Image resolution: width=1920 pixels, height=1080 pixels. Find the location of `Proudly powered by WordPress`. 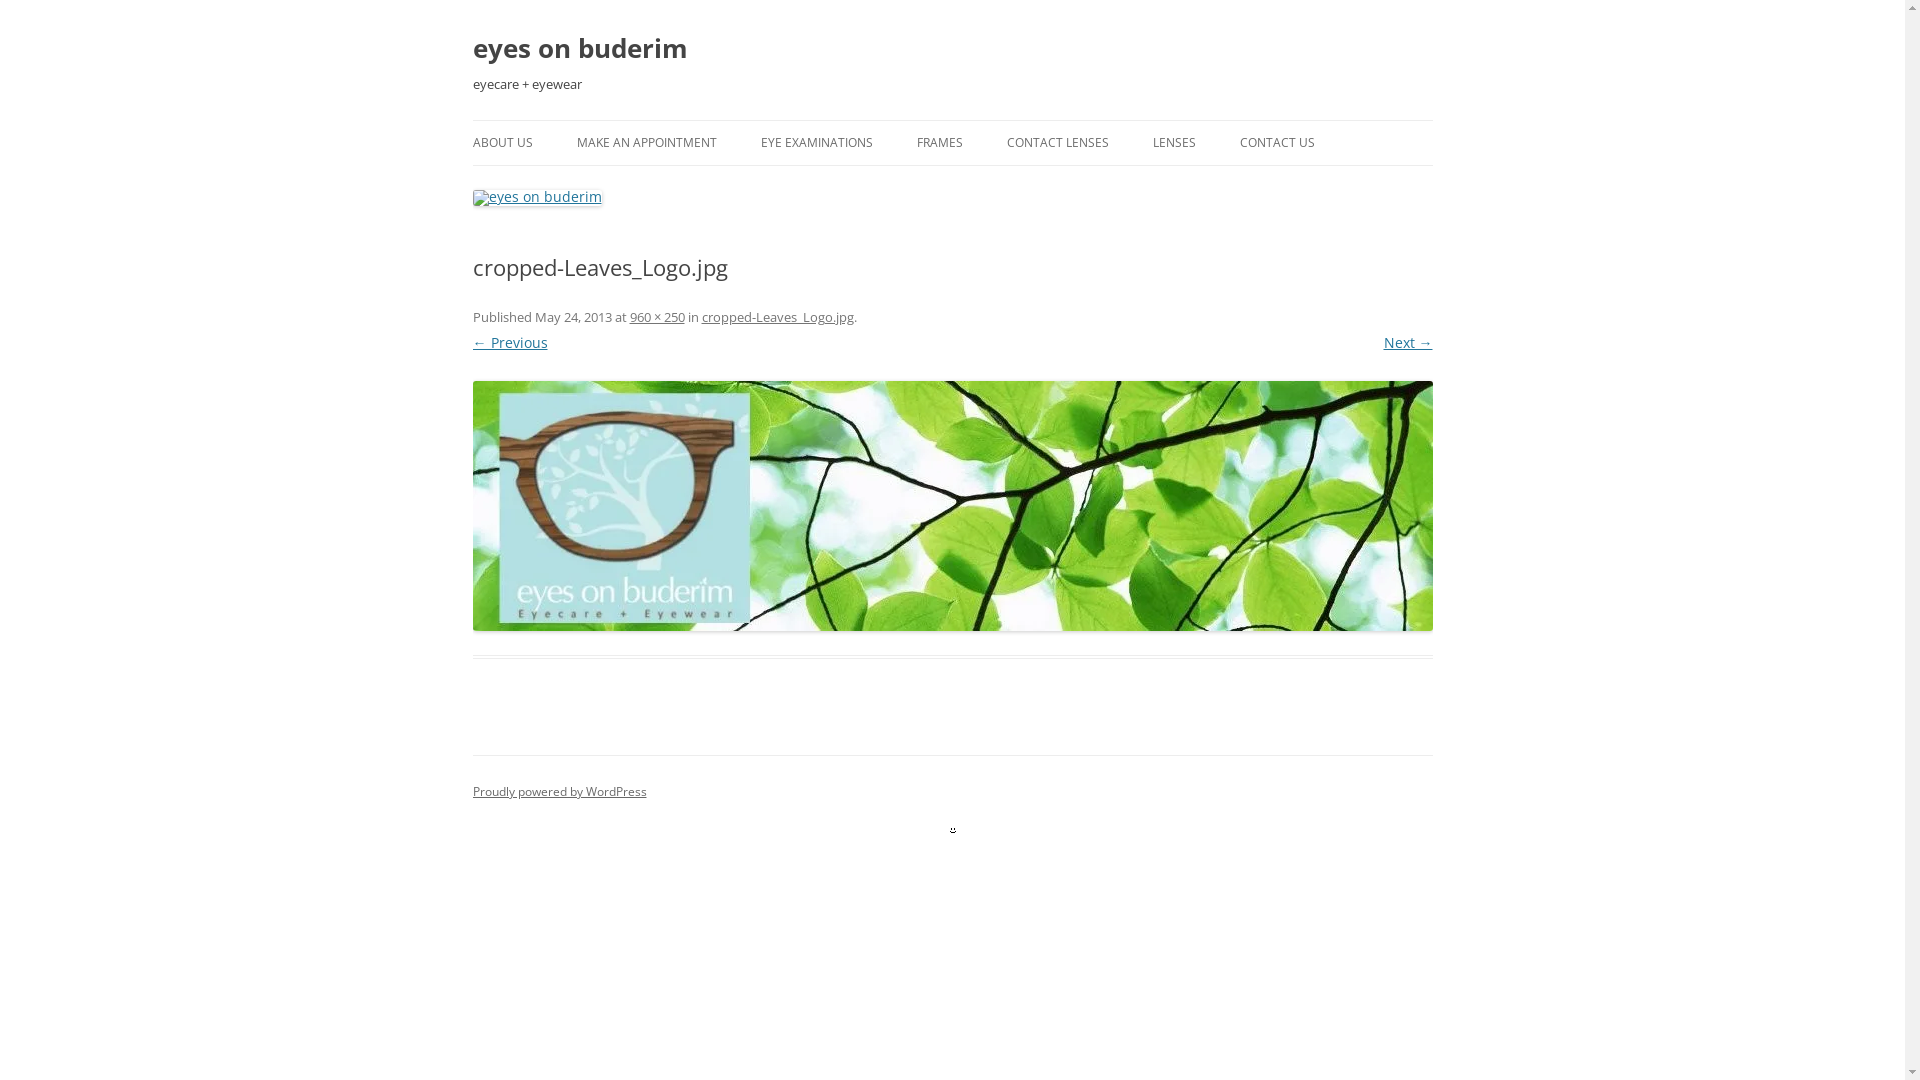

Proudly powered by WordPress is located at coordinates (559, 792).